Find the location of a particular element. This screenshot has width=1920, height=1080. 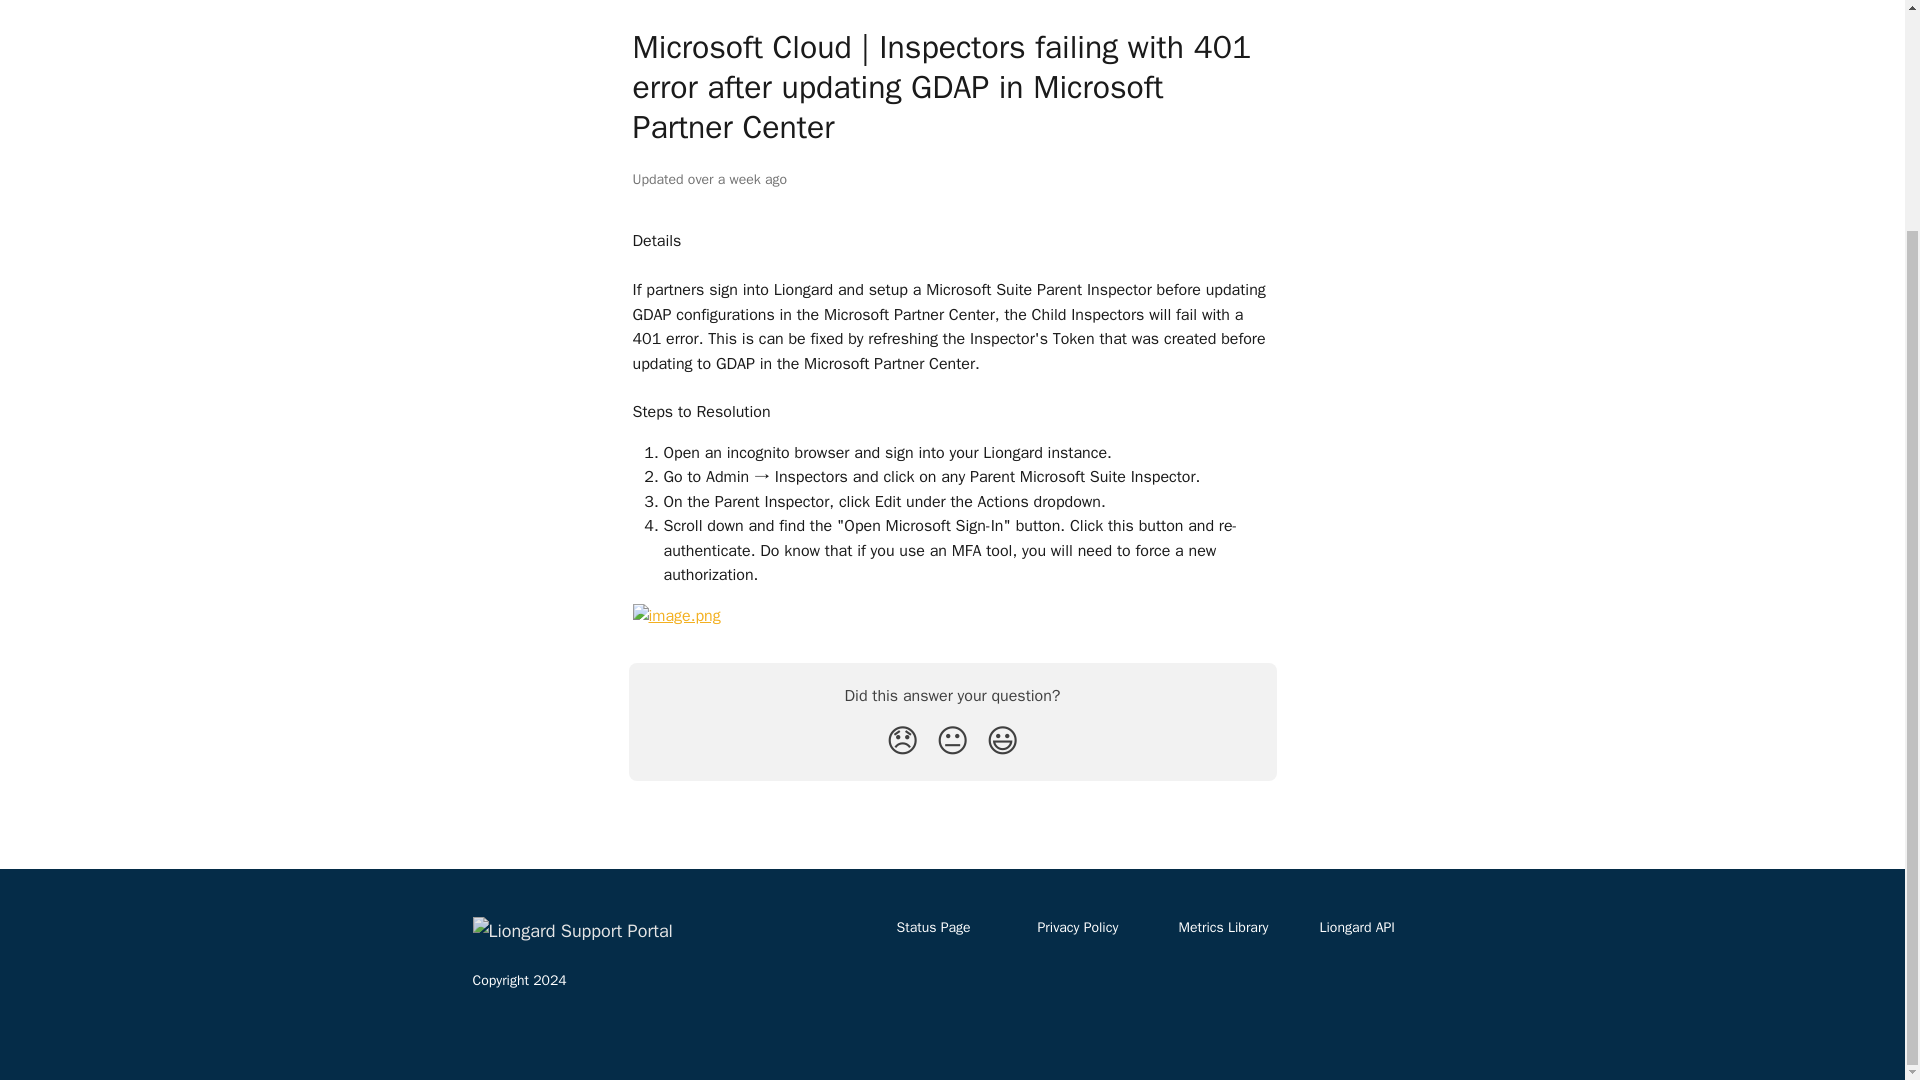

Liongard API is located at coordinates (1358, 928).